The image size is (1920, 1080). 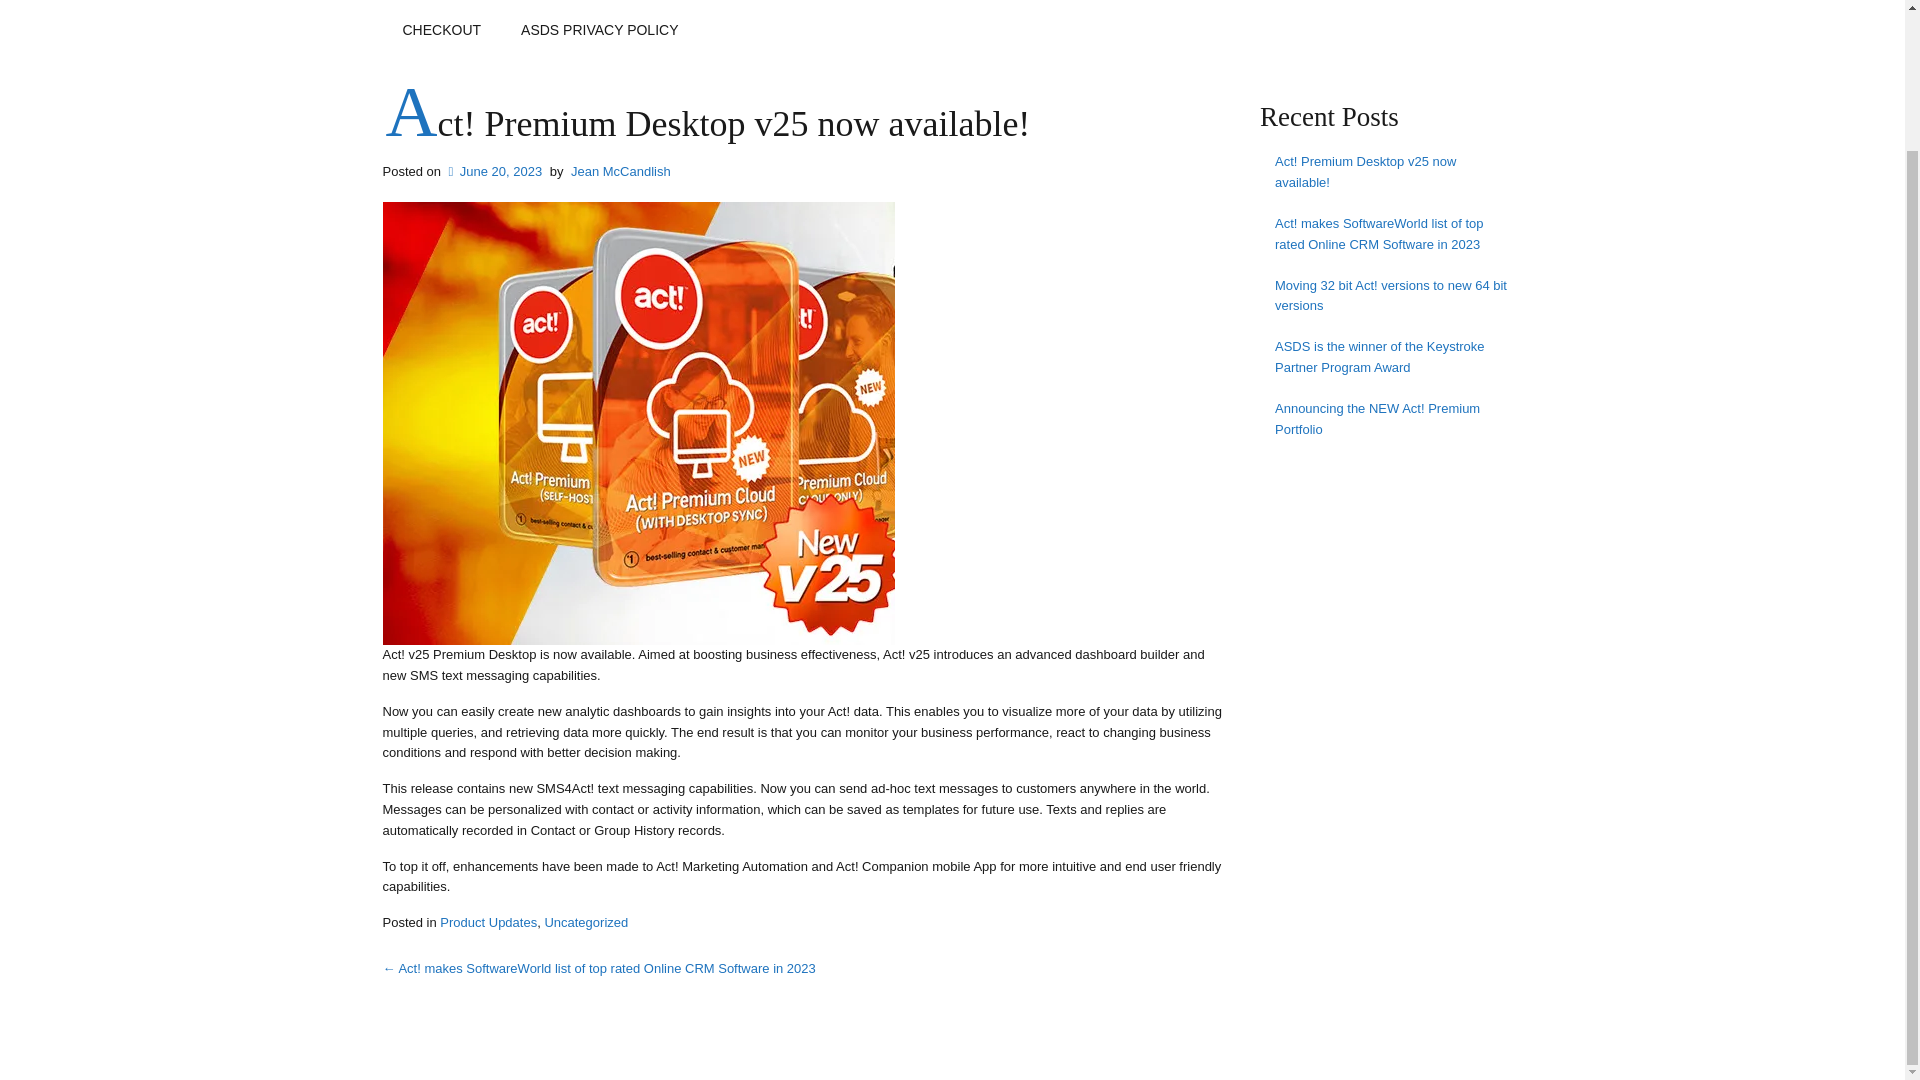 What do you see at coordinates (494, 172) in the screenshot?
I see `June 20, 2023` at bounding box center [494, 172].